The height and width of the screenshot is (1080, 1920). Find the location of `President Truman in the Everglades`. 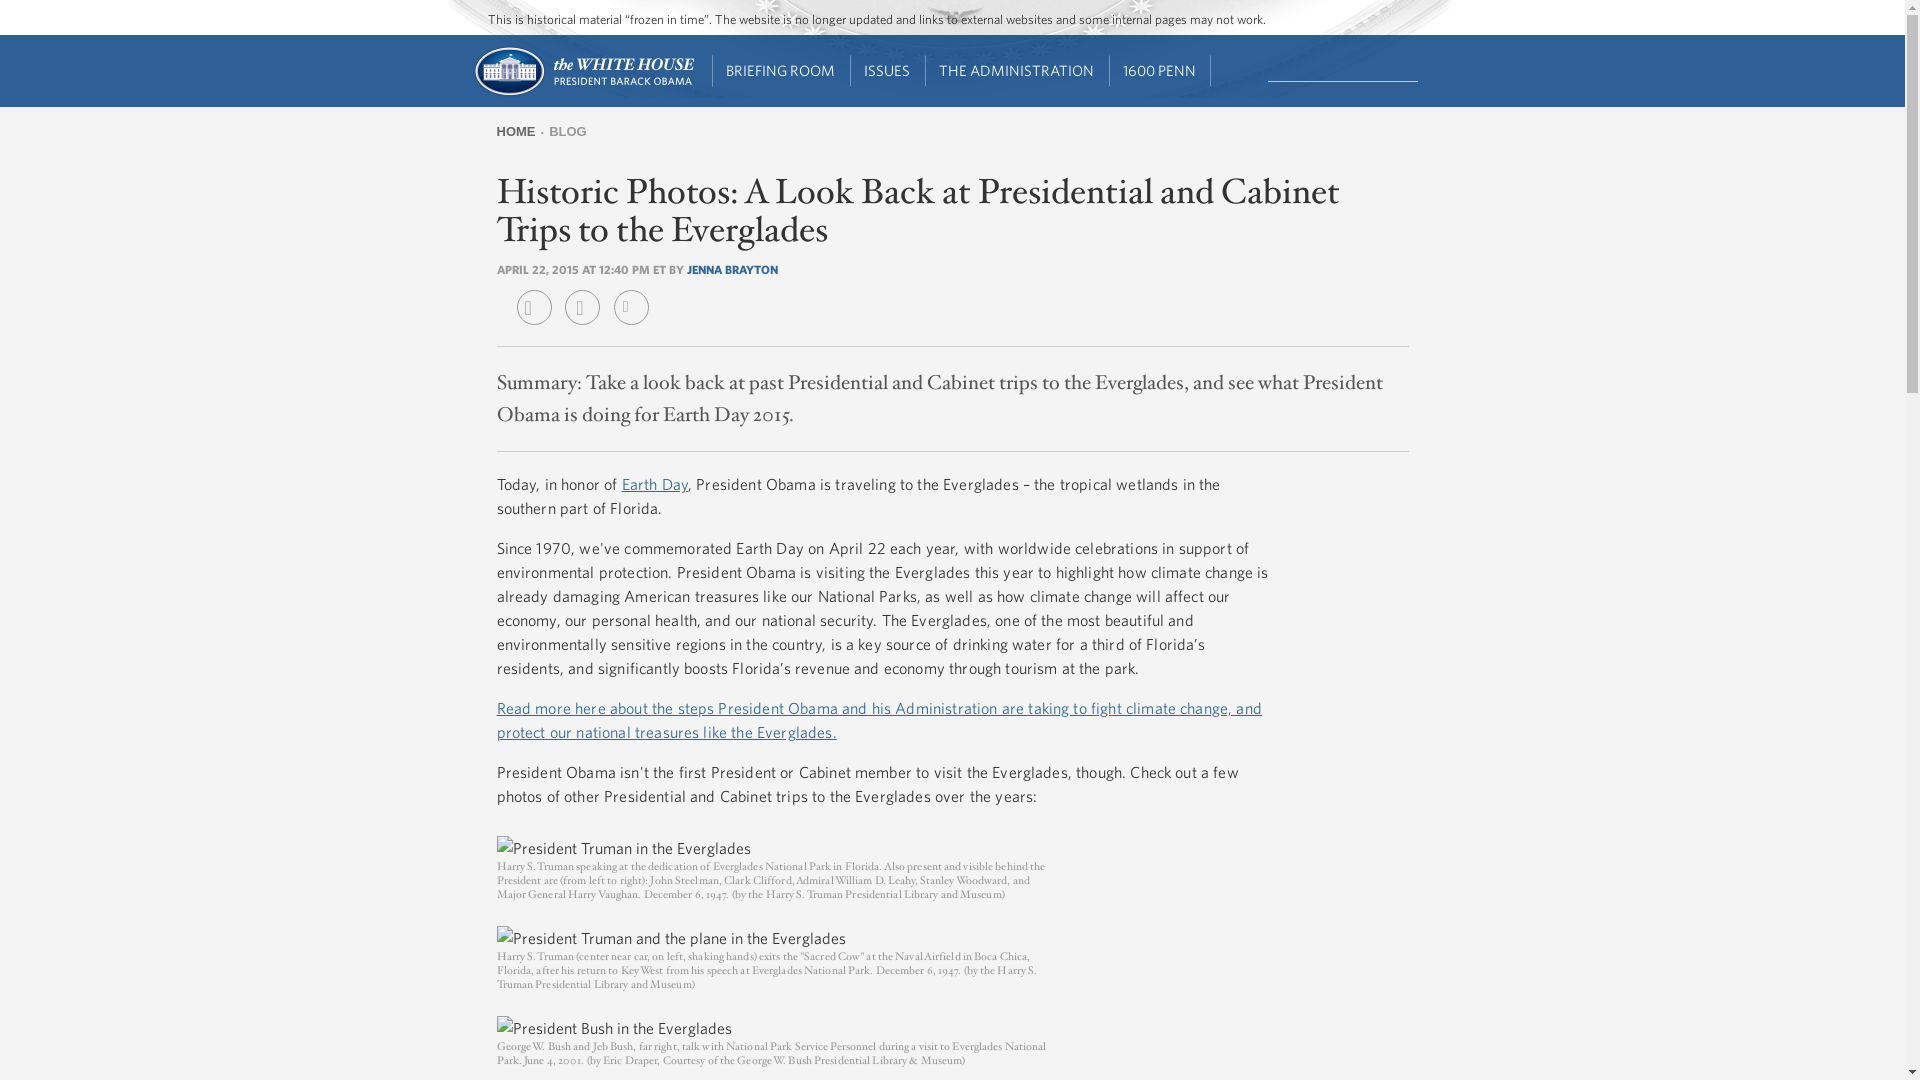

President Truman in the Everglades is located at coordinates (622, 847).